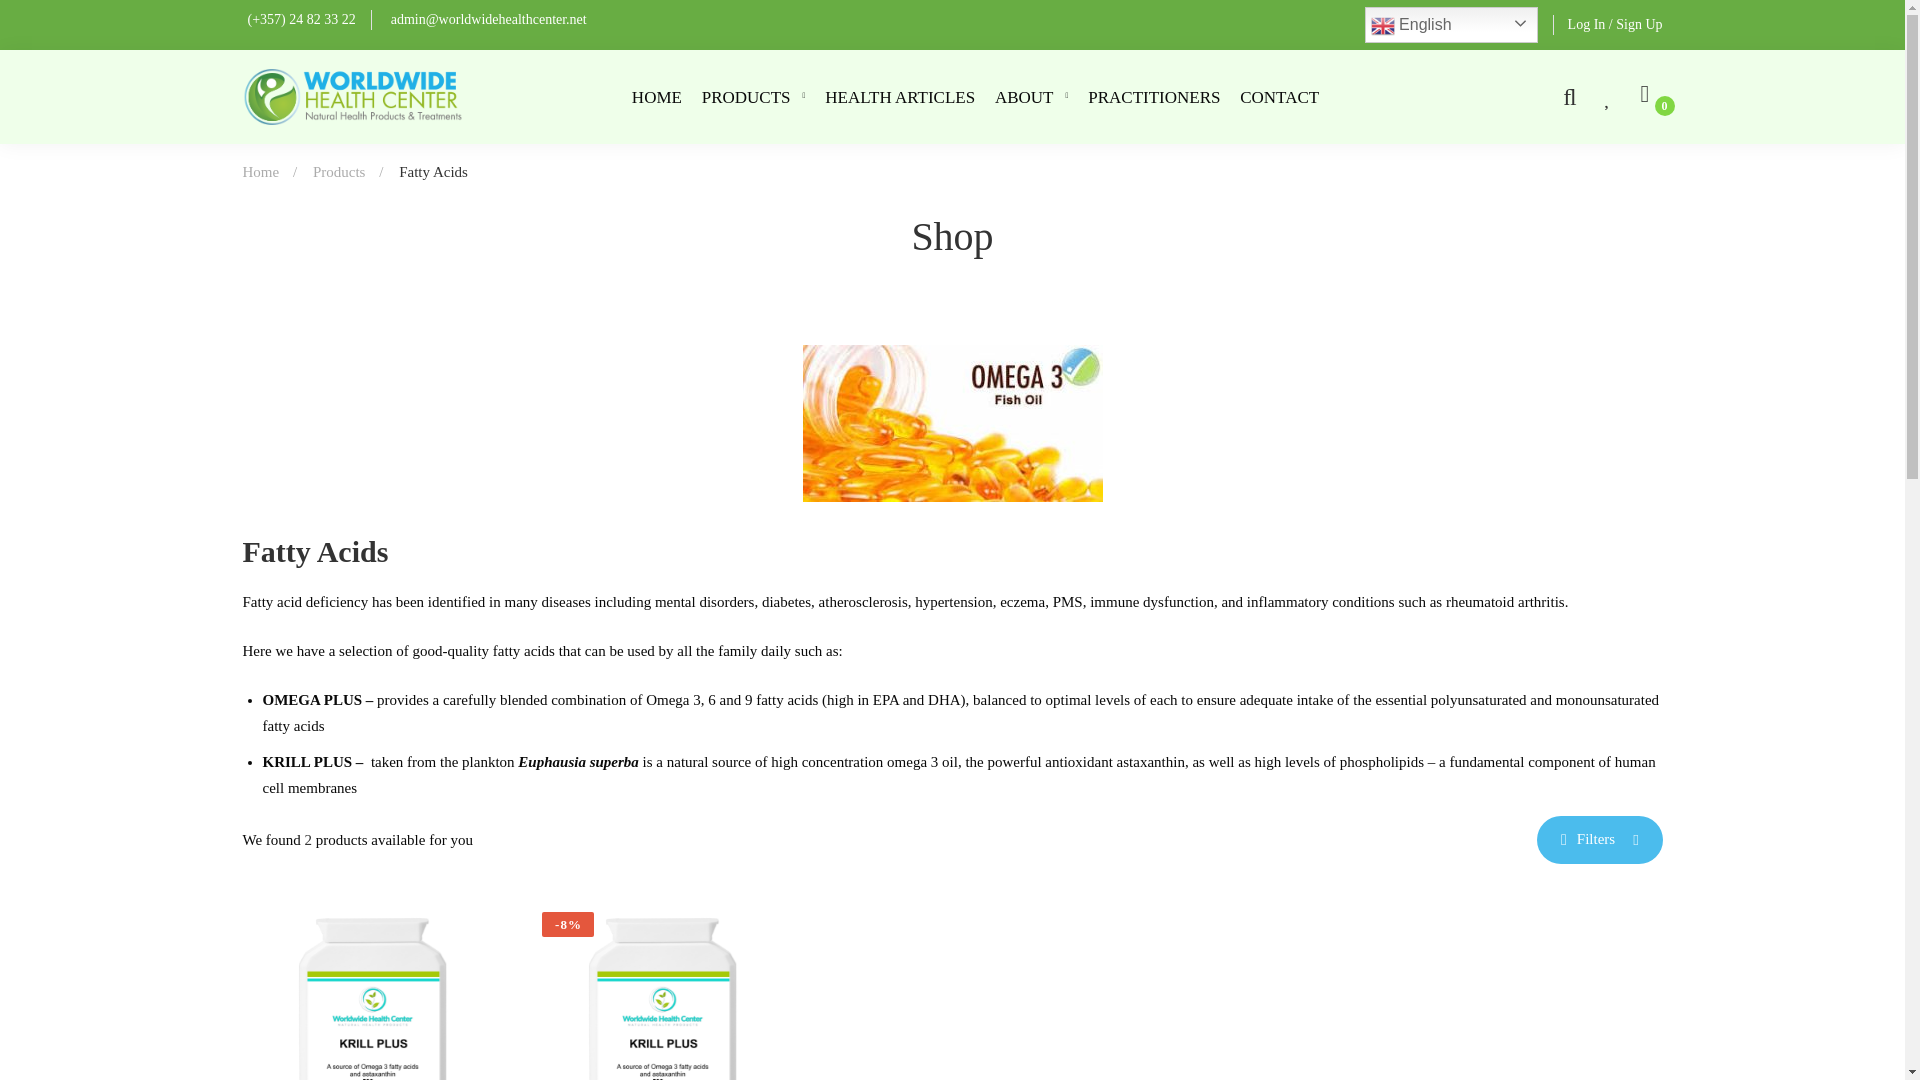  What do you see at coordinates (1651, 97) in the screenshot?
I see `View your shopping cart` at bounding box center [1651, 97].